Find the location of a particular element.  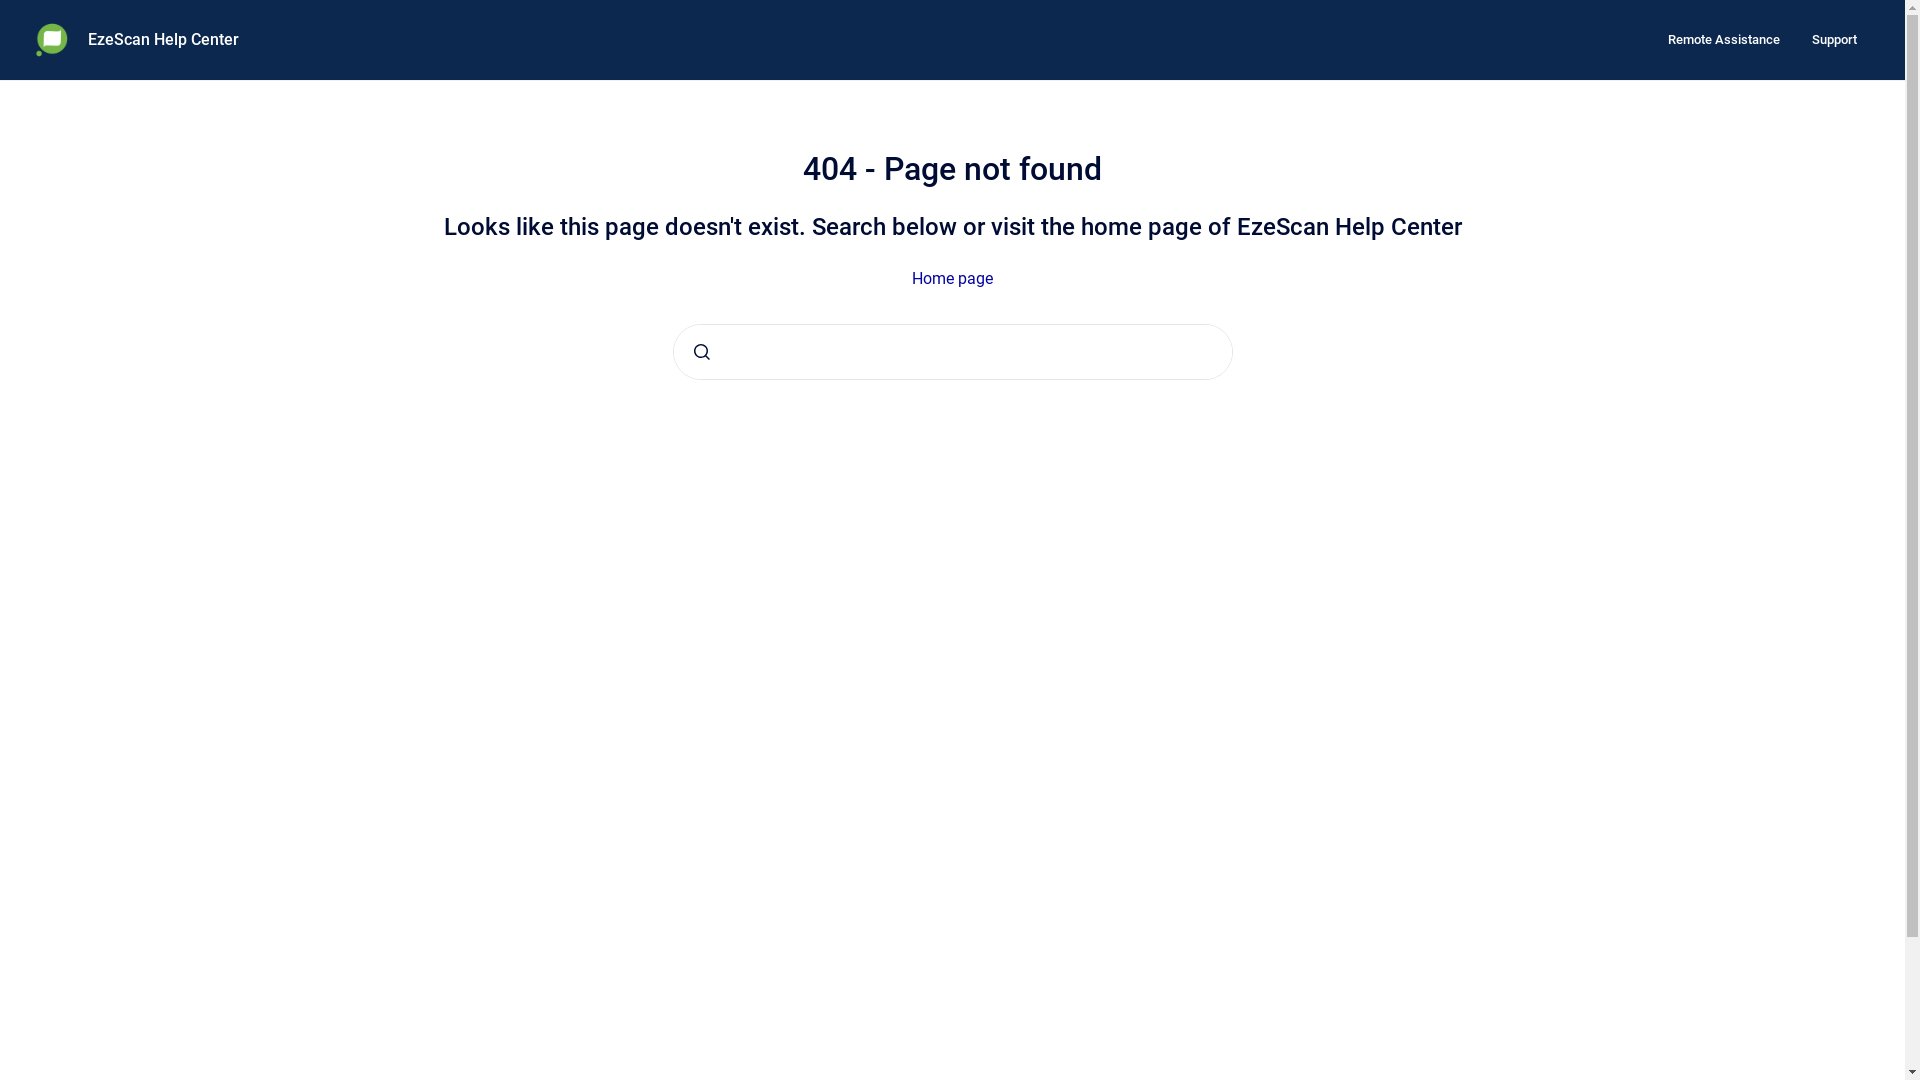

Remote Assistance is located at coordinates (1724, 40).